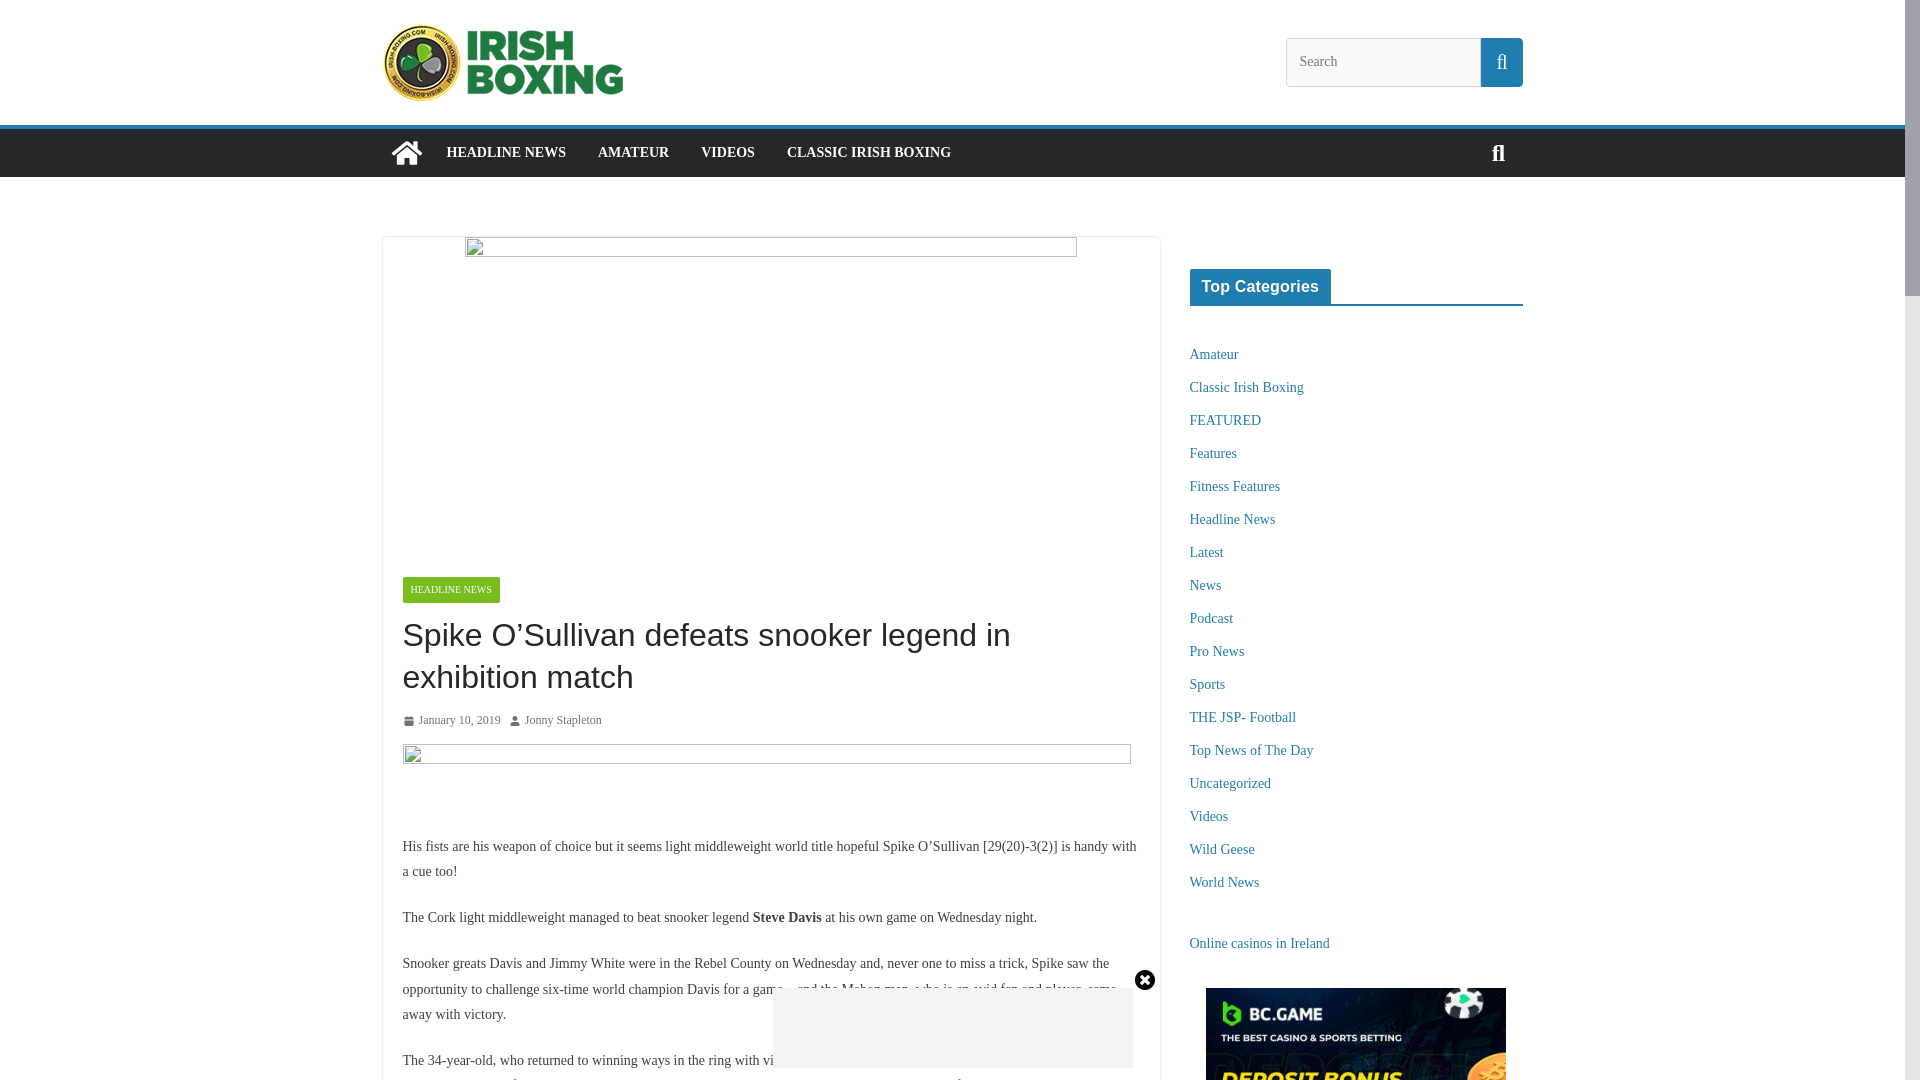 Image resolution: width=1920 pixels, height=1080 pixels. I want to click on Jonny Stapleton, so click(563, 720).